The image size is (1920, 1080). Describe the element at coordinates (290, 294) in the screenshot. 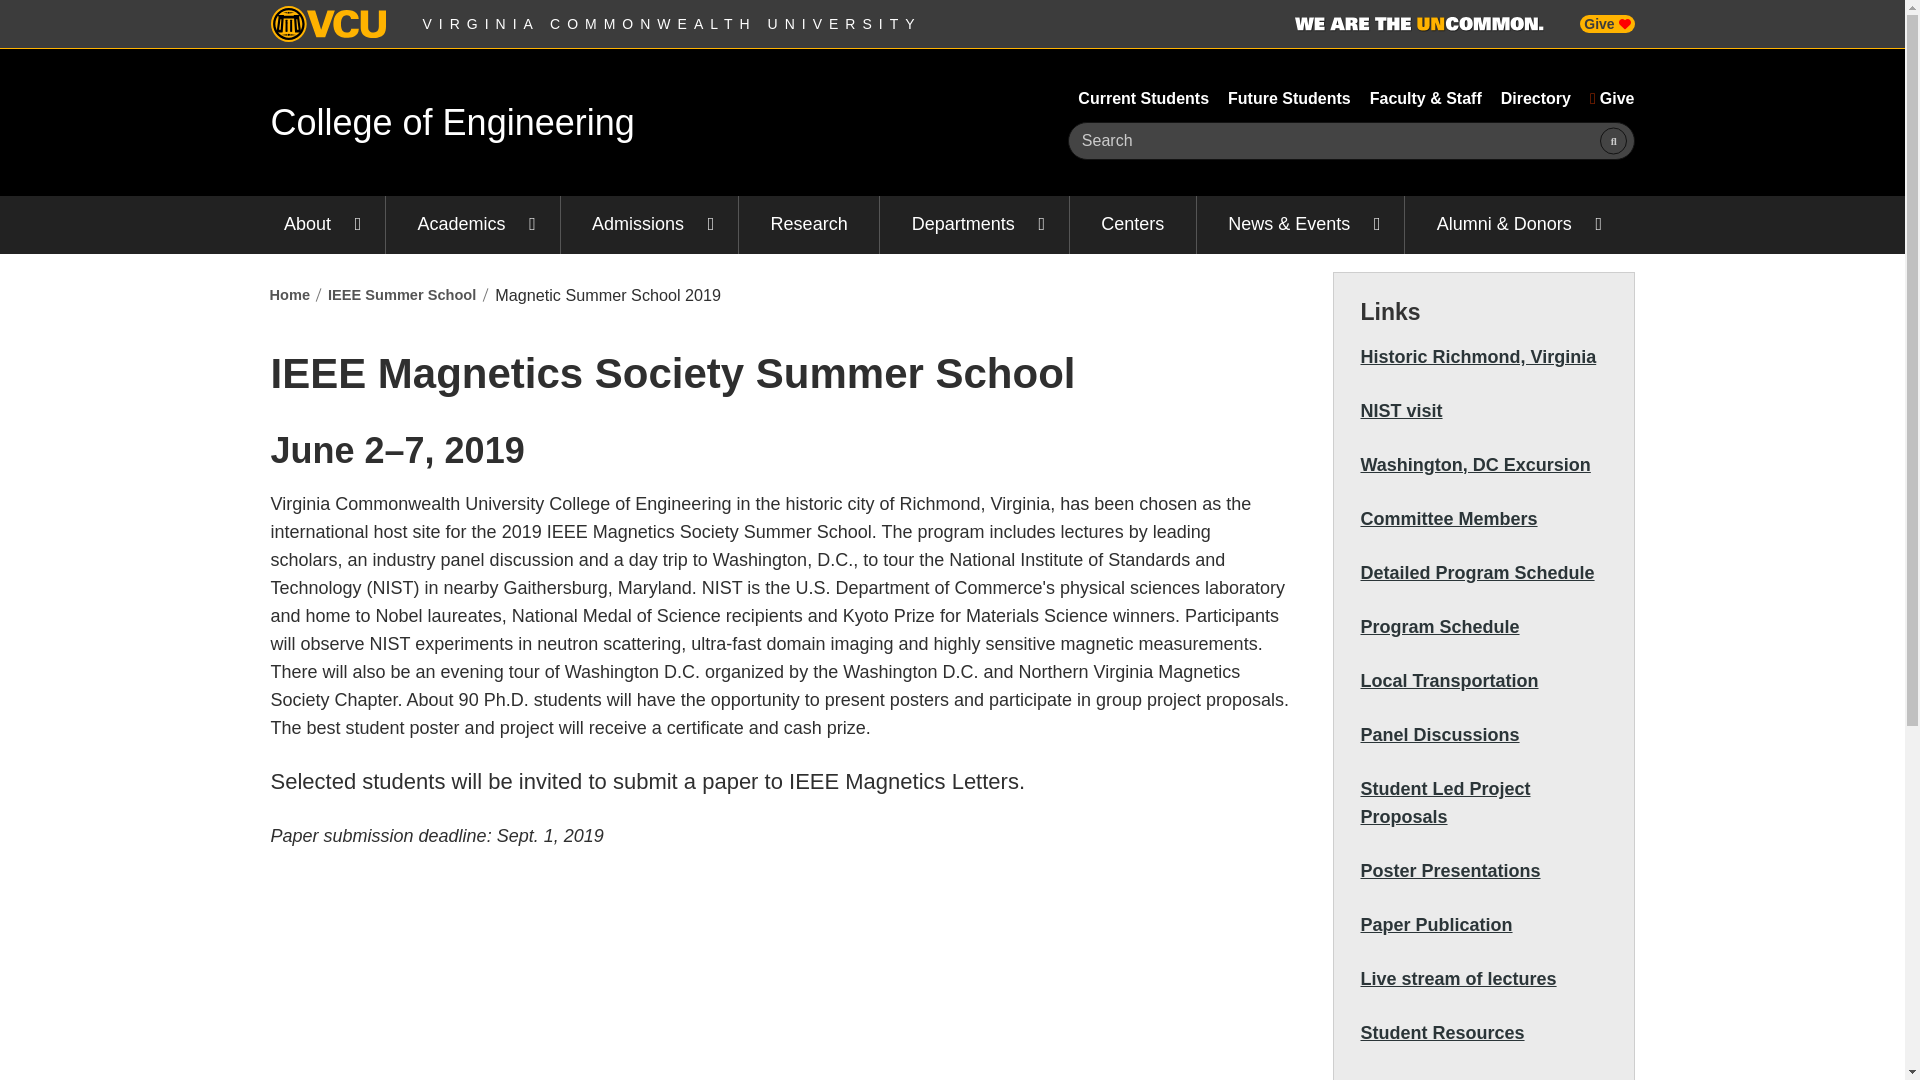

I see `Engineering` at that location.